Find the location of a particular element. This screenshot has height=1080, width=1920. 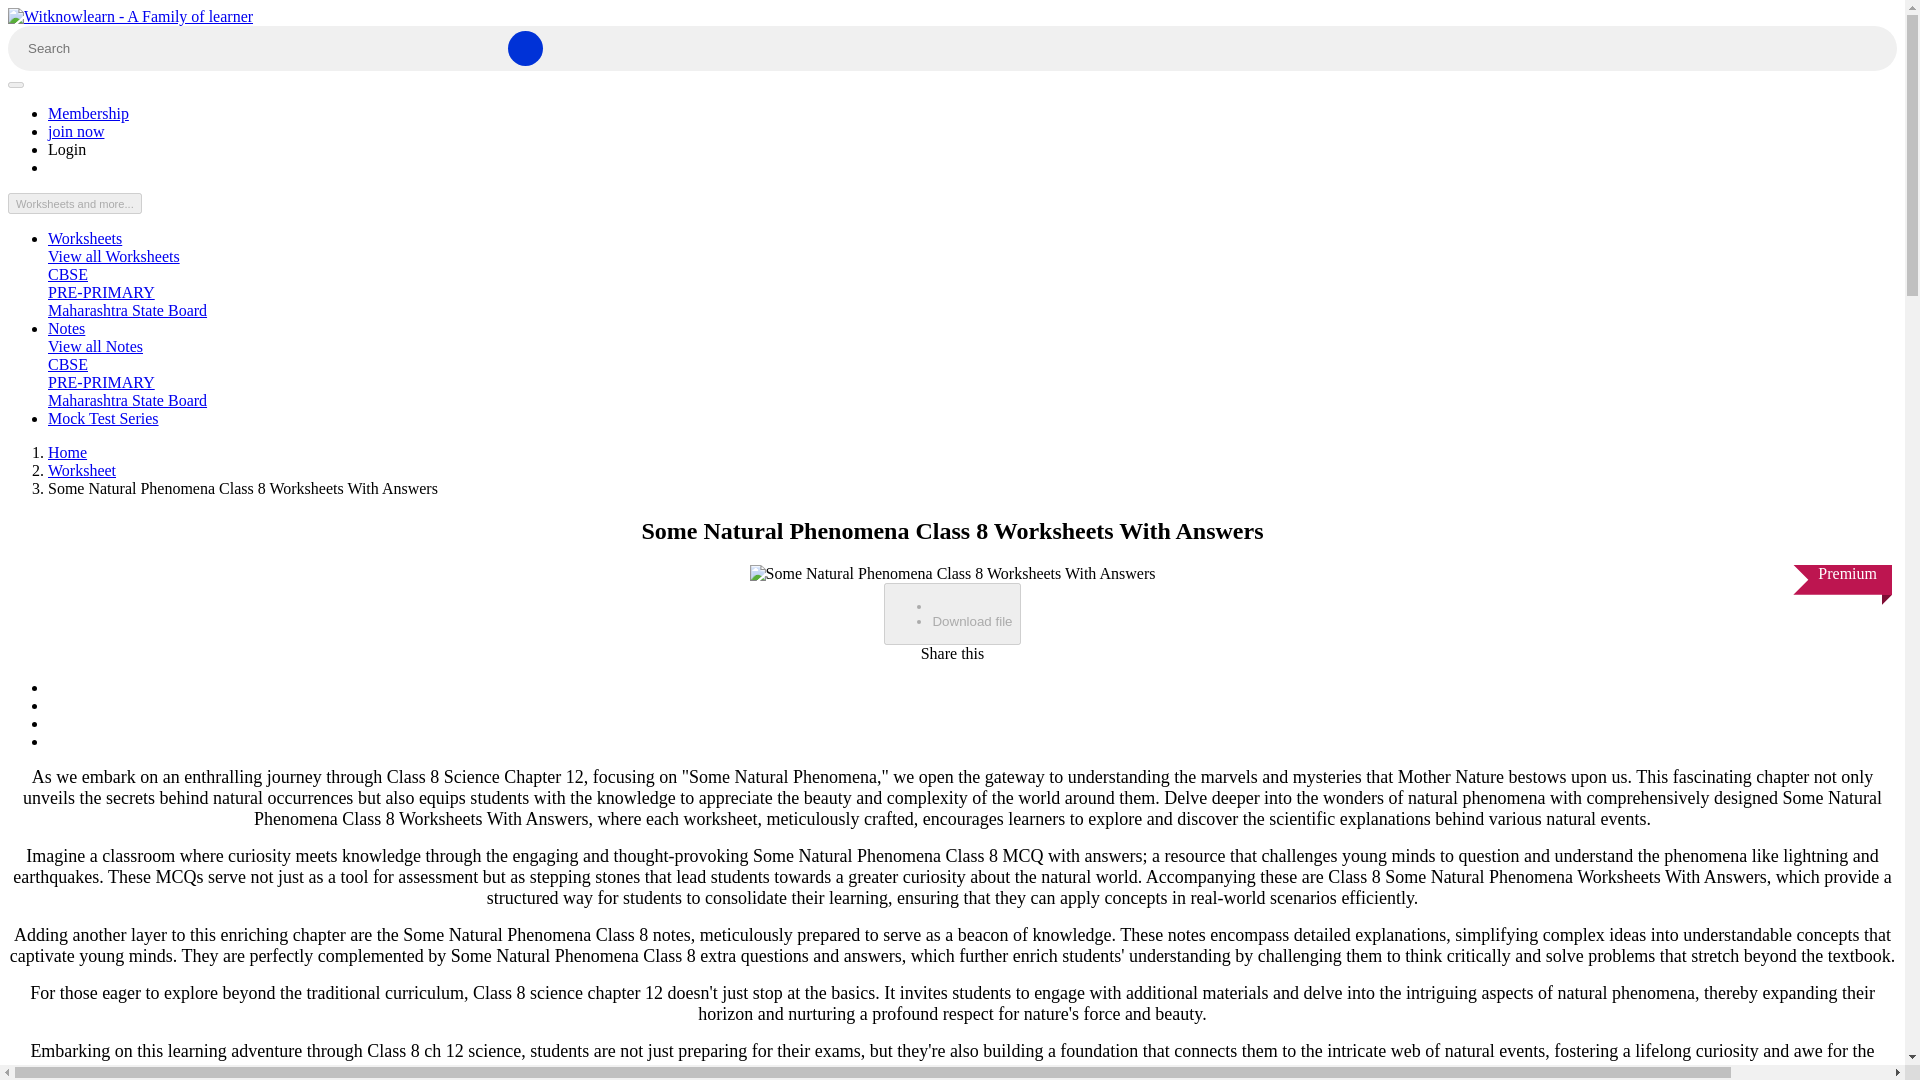

join now is located at coordinates (76, 132).